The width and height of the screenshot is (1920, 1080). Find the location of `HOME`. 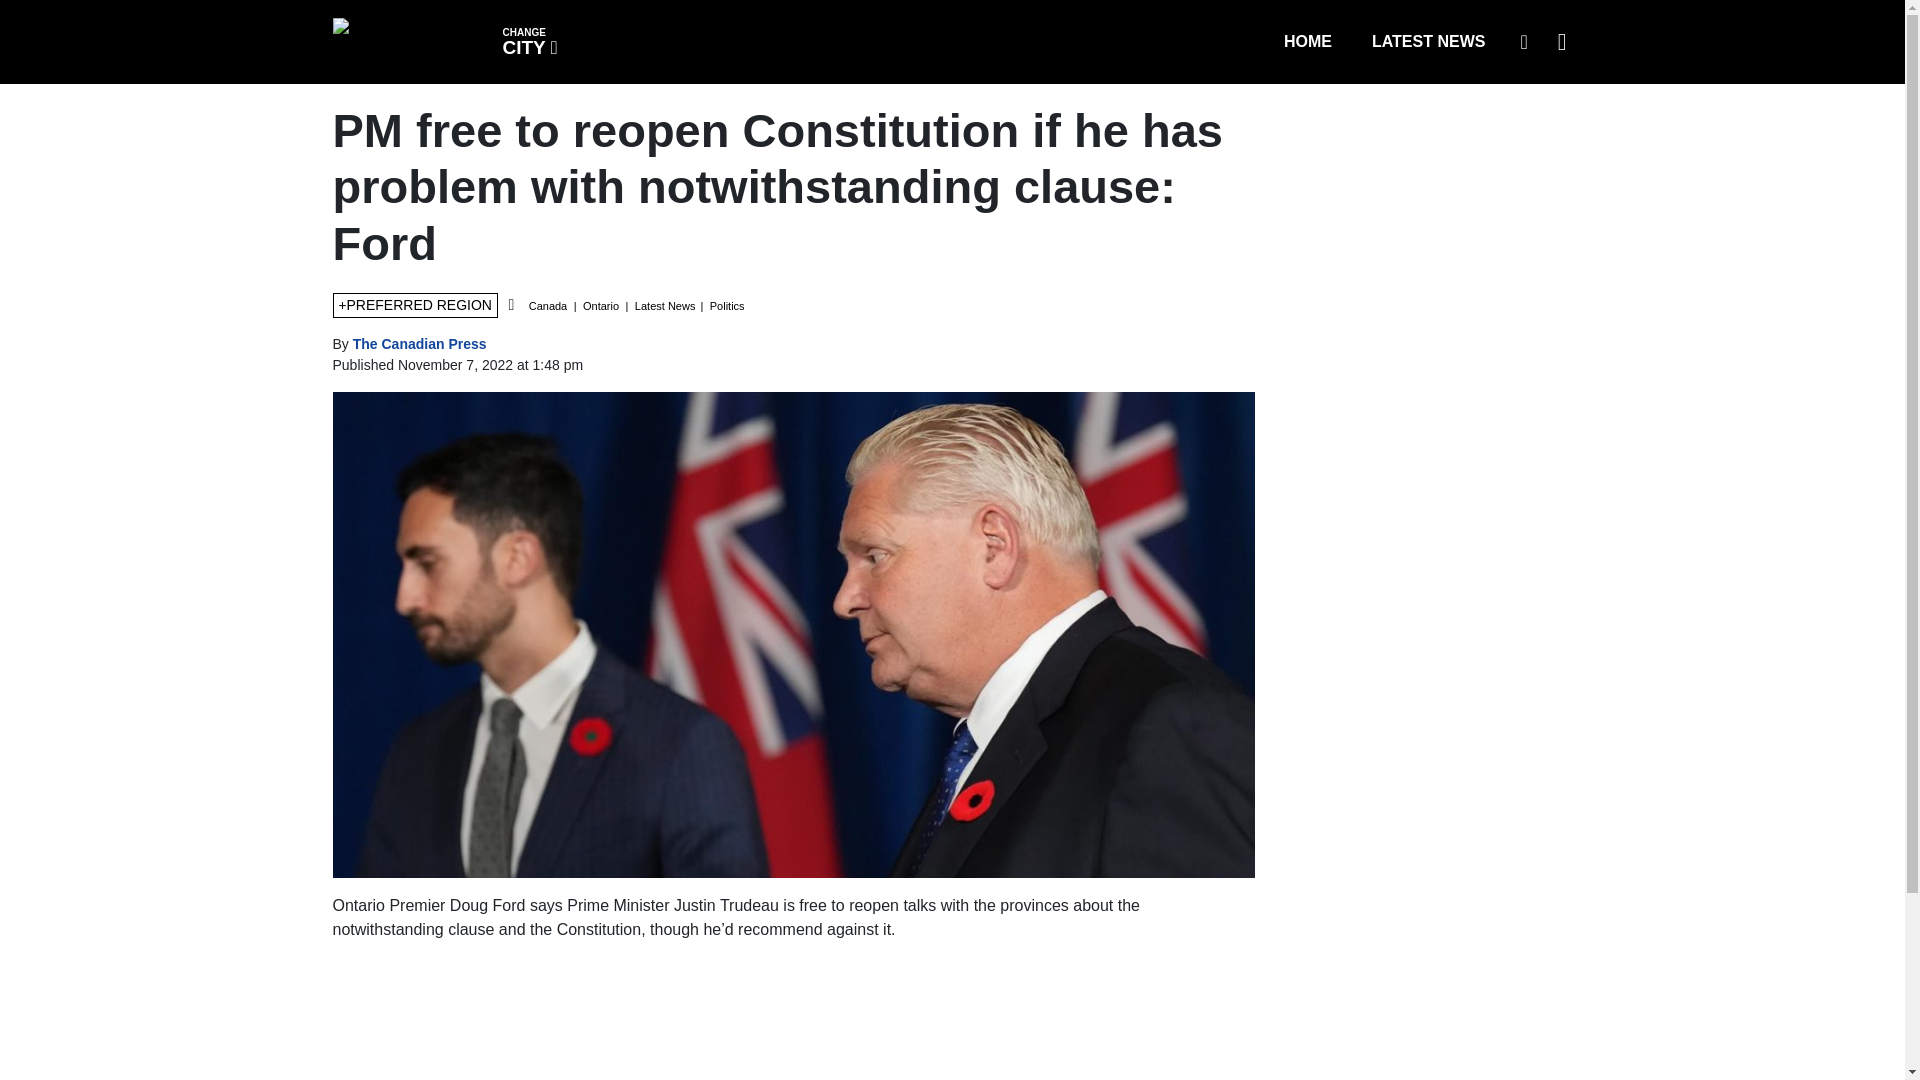

HOME is located at coordinates (1307, 41).